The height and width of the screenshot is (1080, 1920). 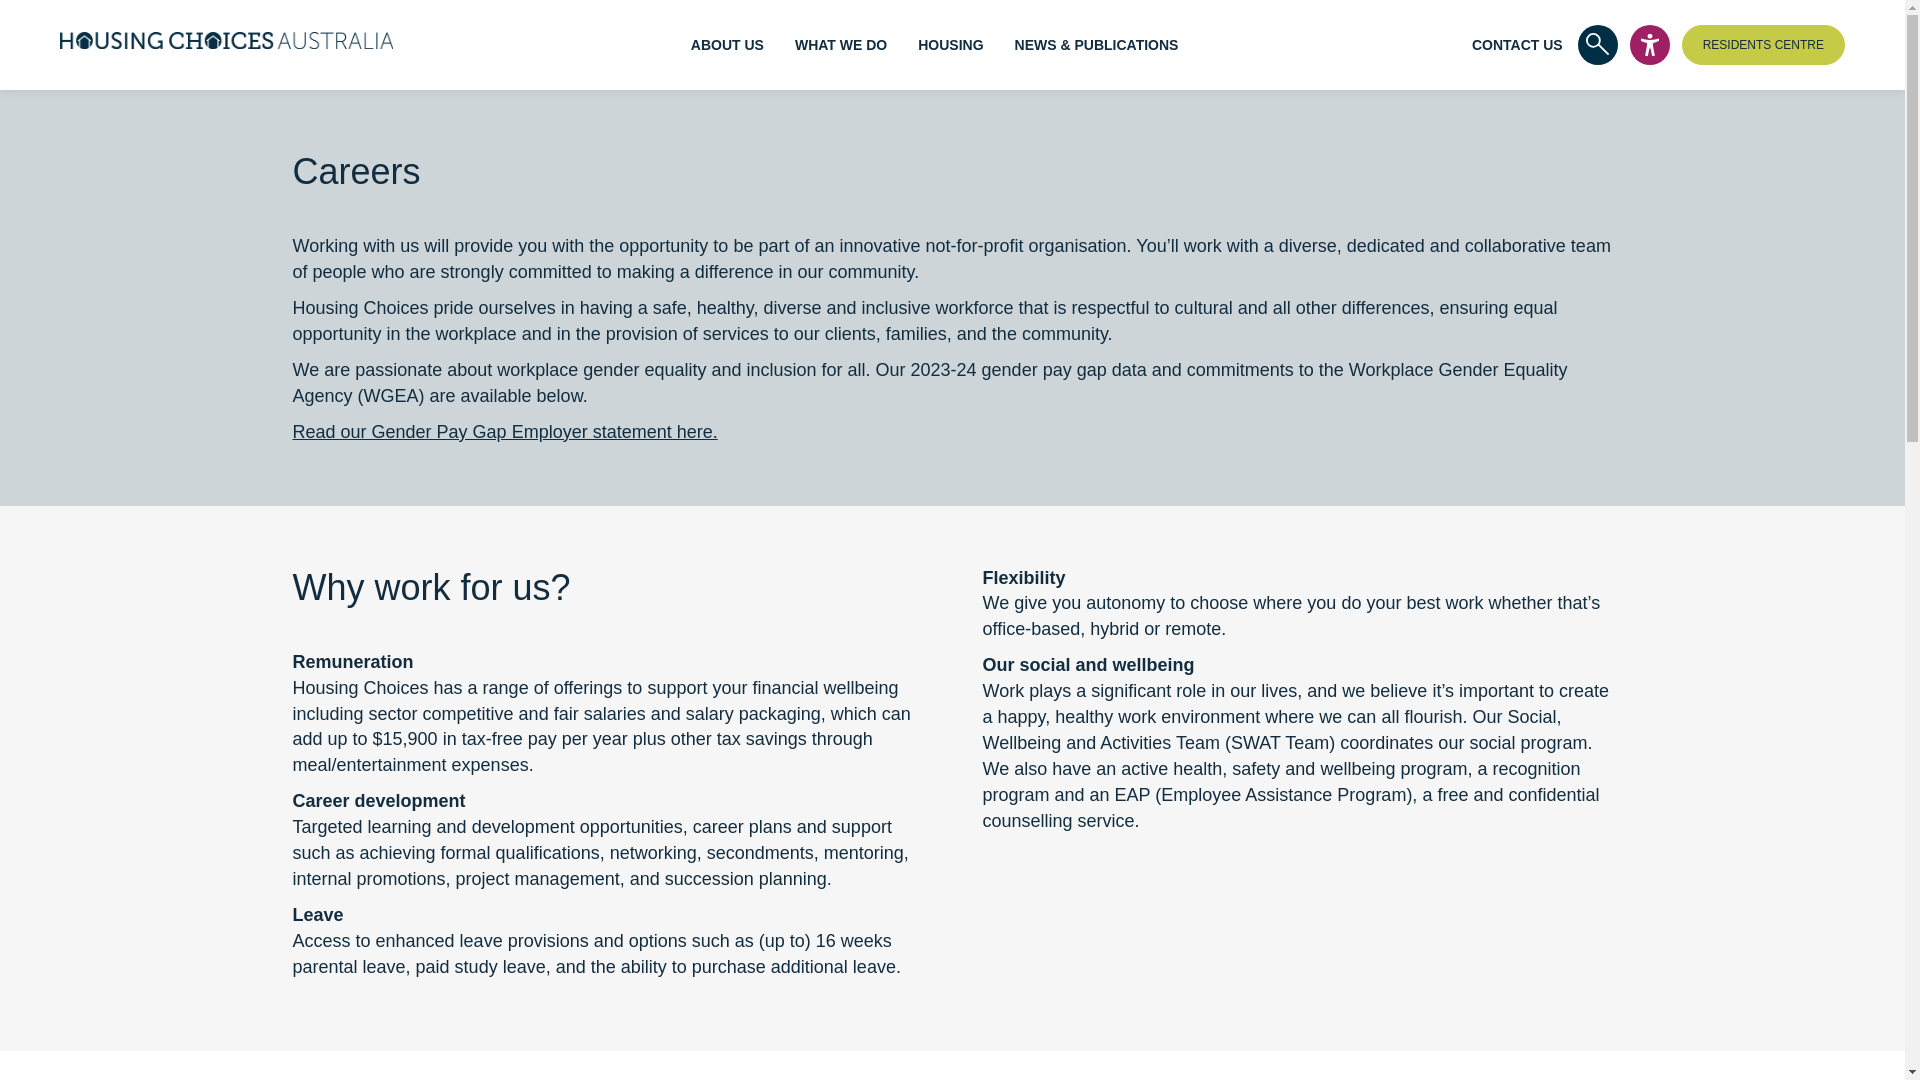 I want to click on HOUSING, so click(x=950, y=44).